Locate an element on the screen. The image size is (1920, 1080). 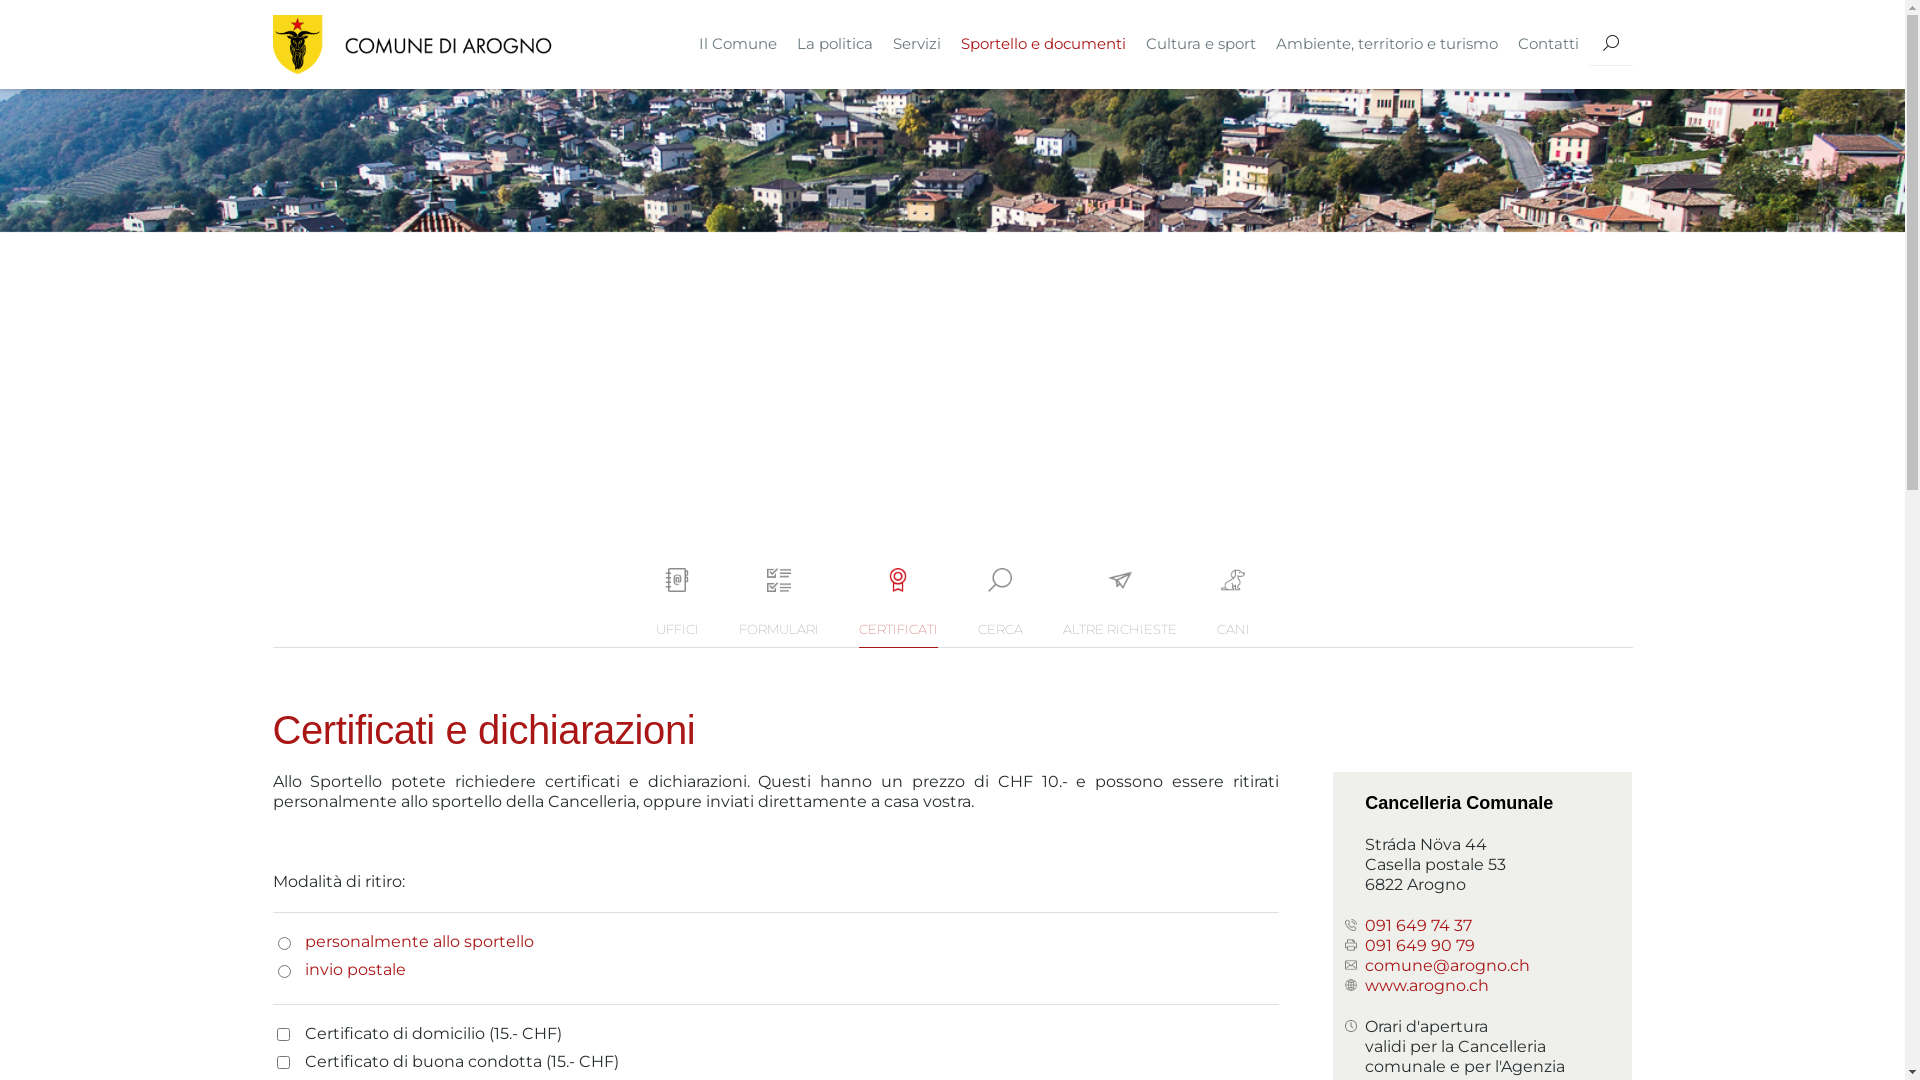
La politica is located at coordinates (834, 44).